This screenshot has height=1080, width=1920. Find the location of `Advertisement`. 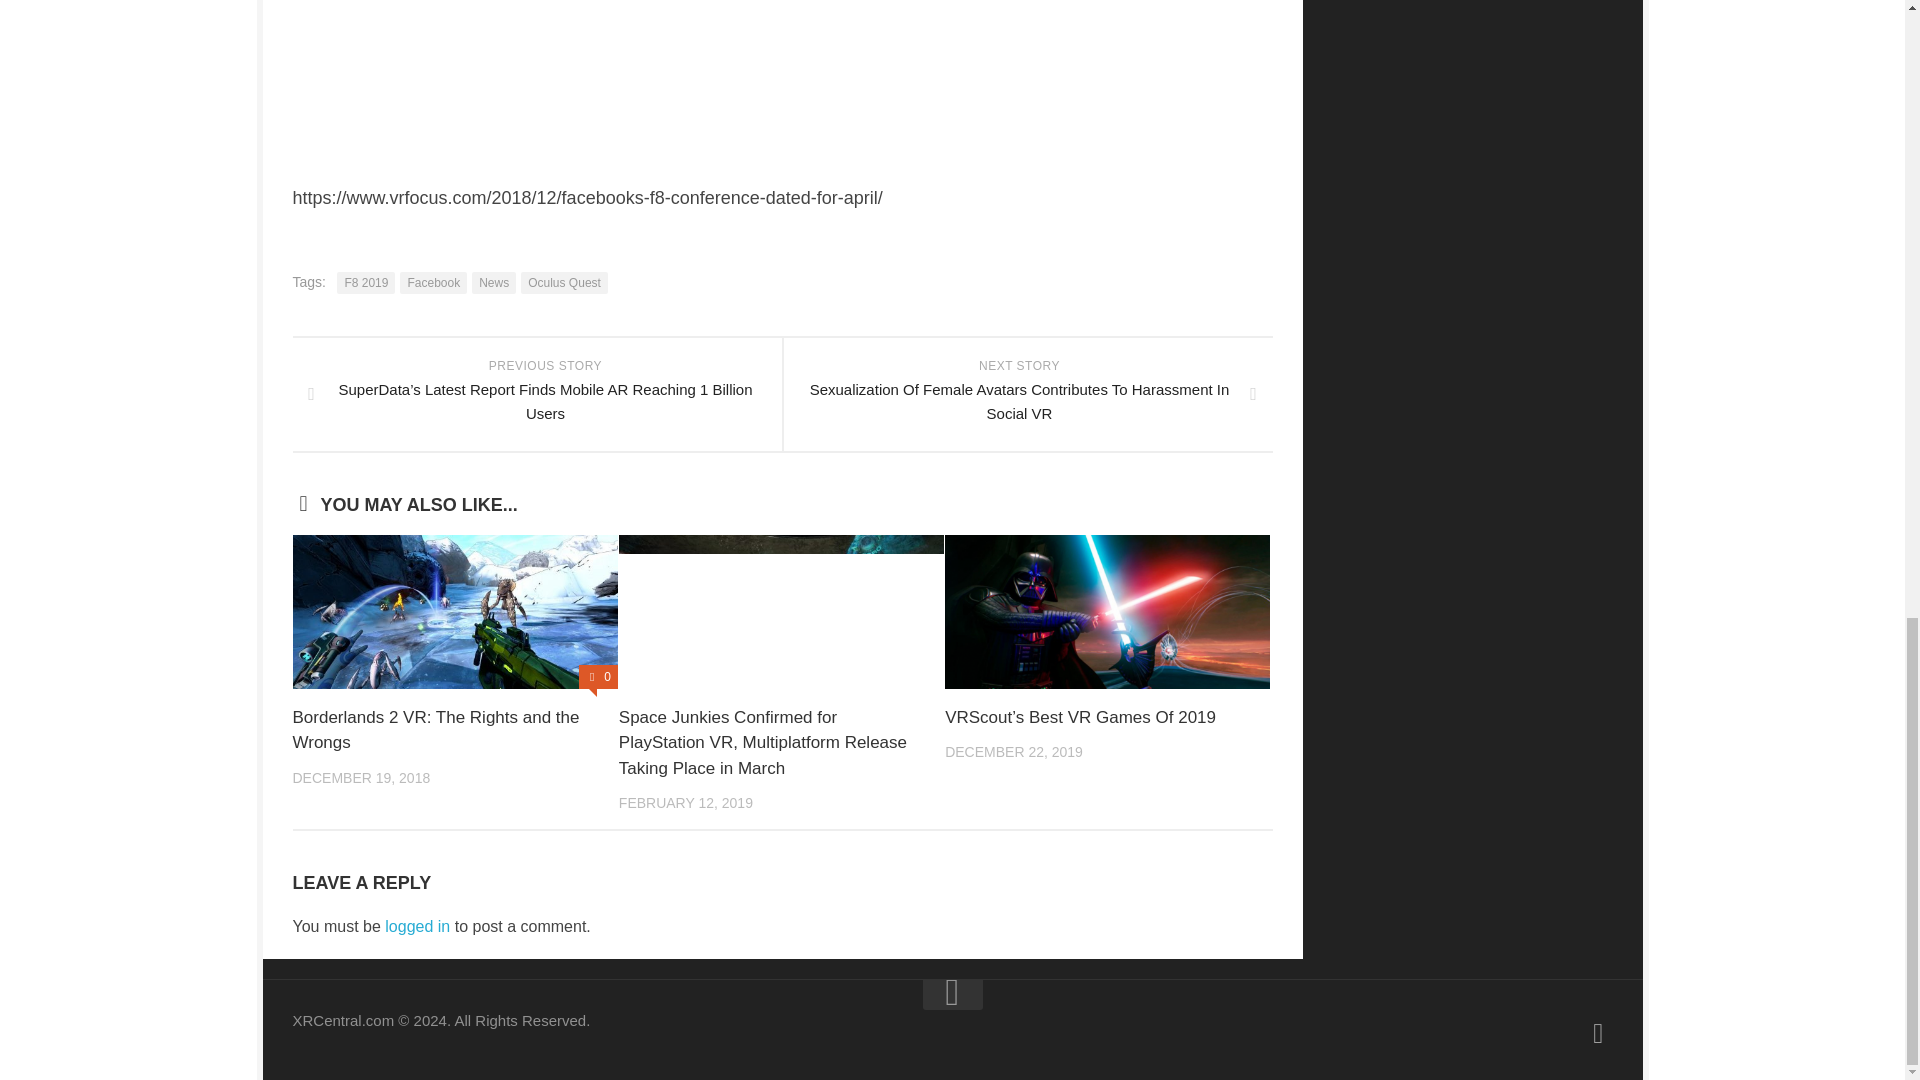

Advertisement is located at coordinates (731, 92).